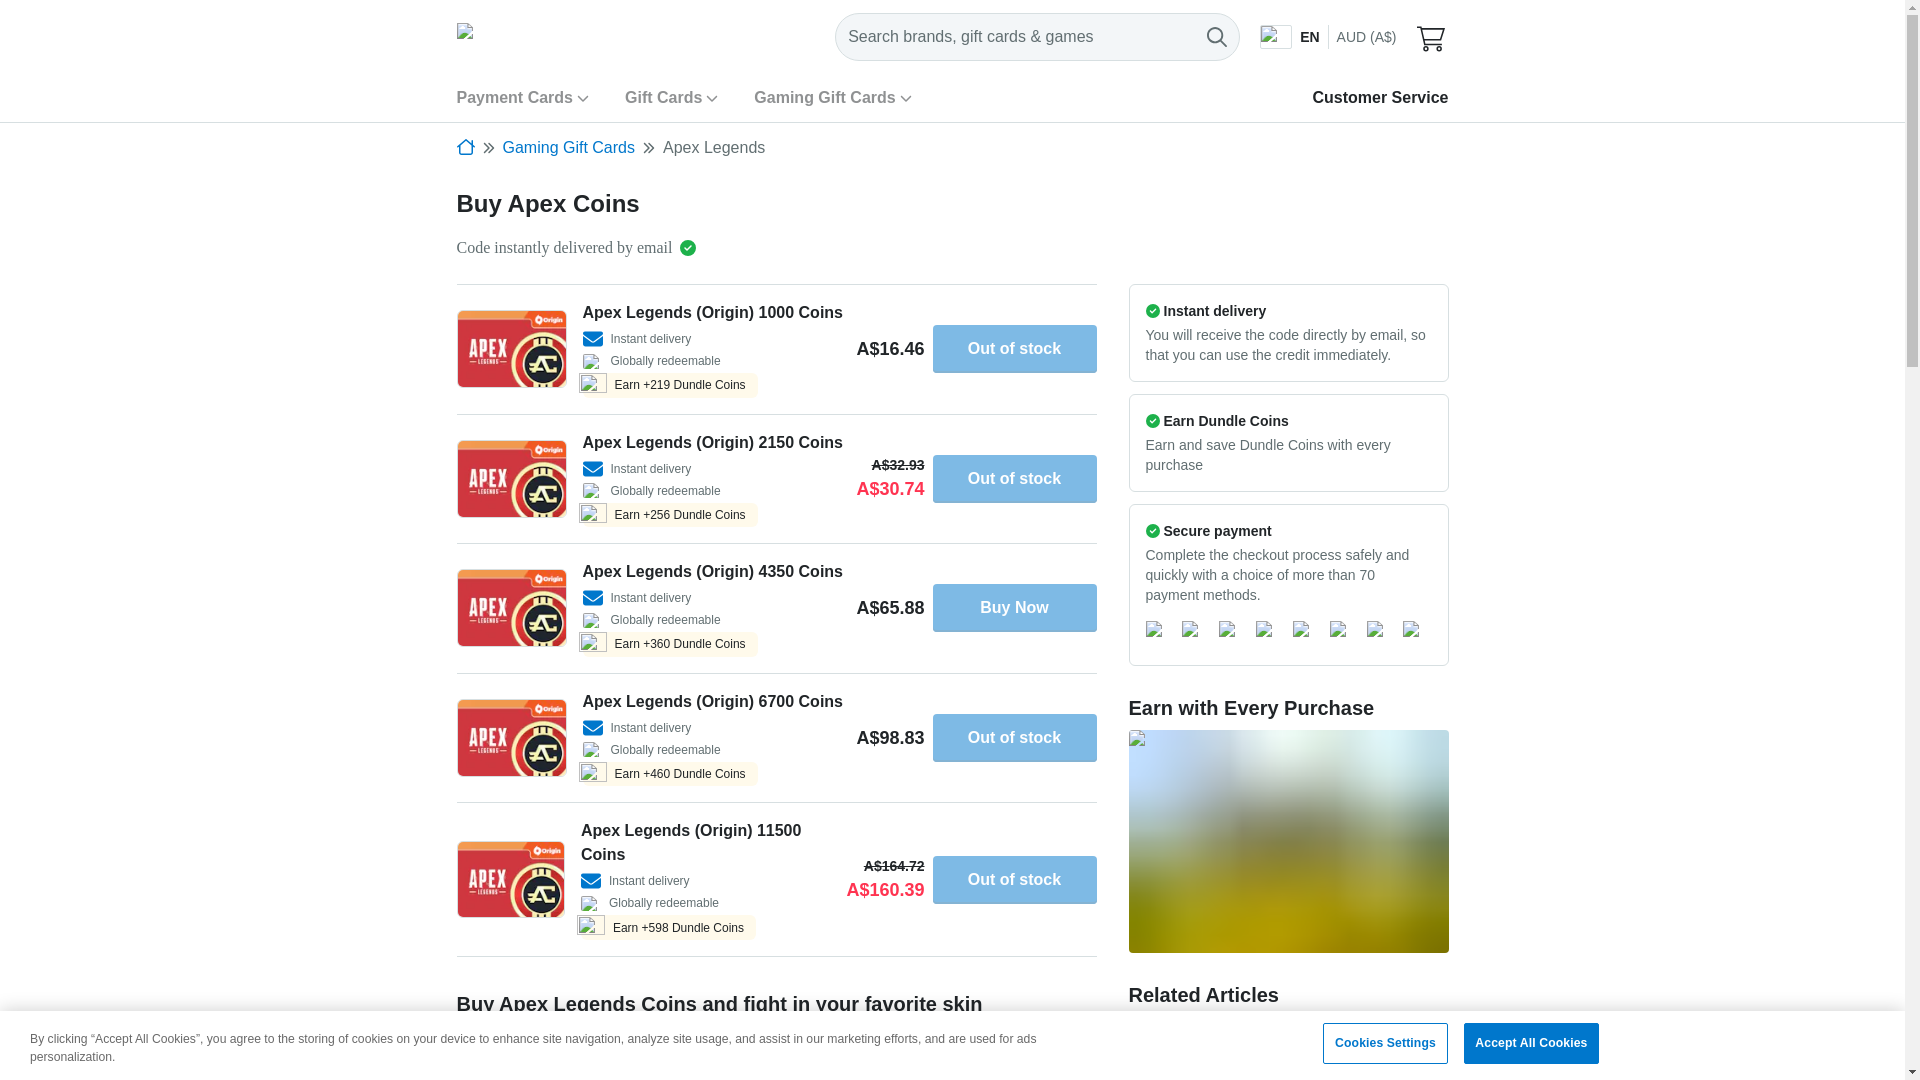 This screenshot has height=1080, width=1920. I want to click on Shopping Cart, so click(1432, 36).